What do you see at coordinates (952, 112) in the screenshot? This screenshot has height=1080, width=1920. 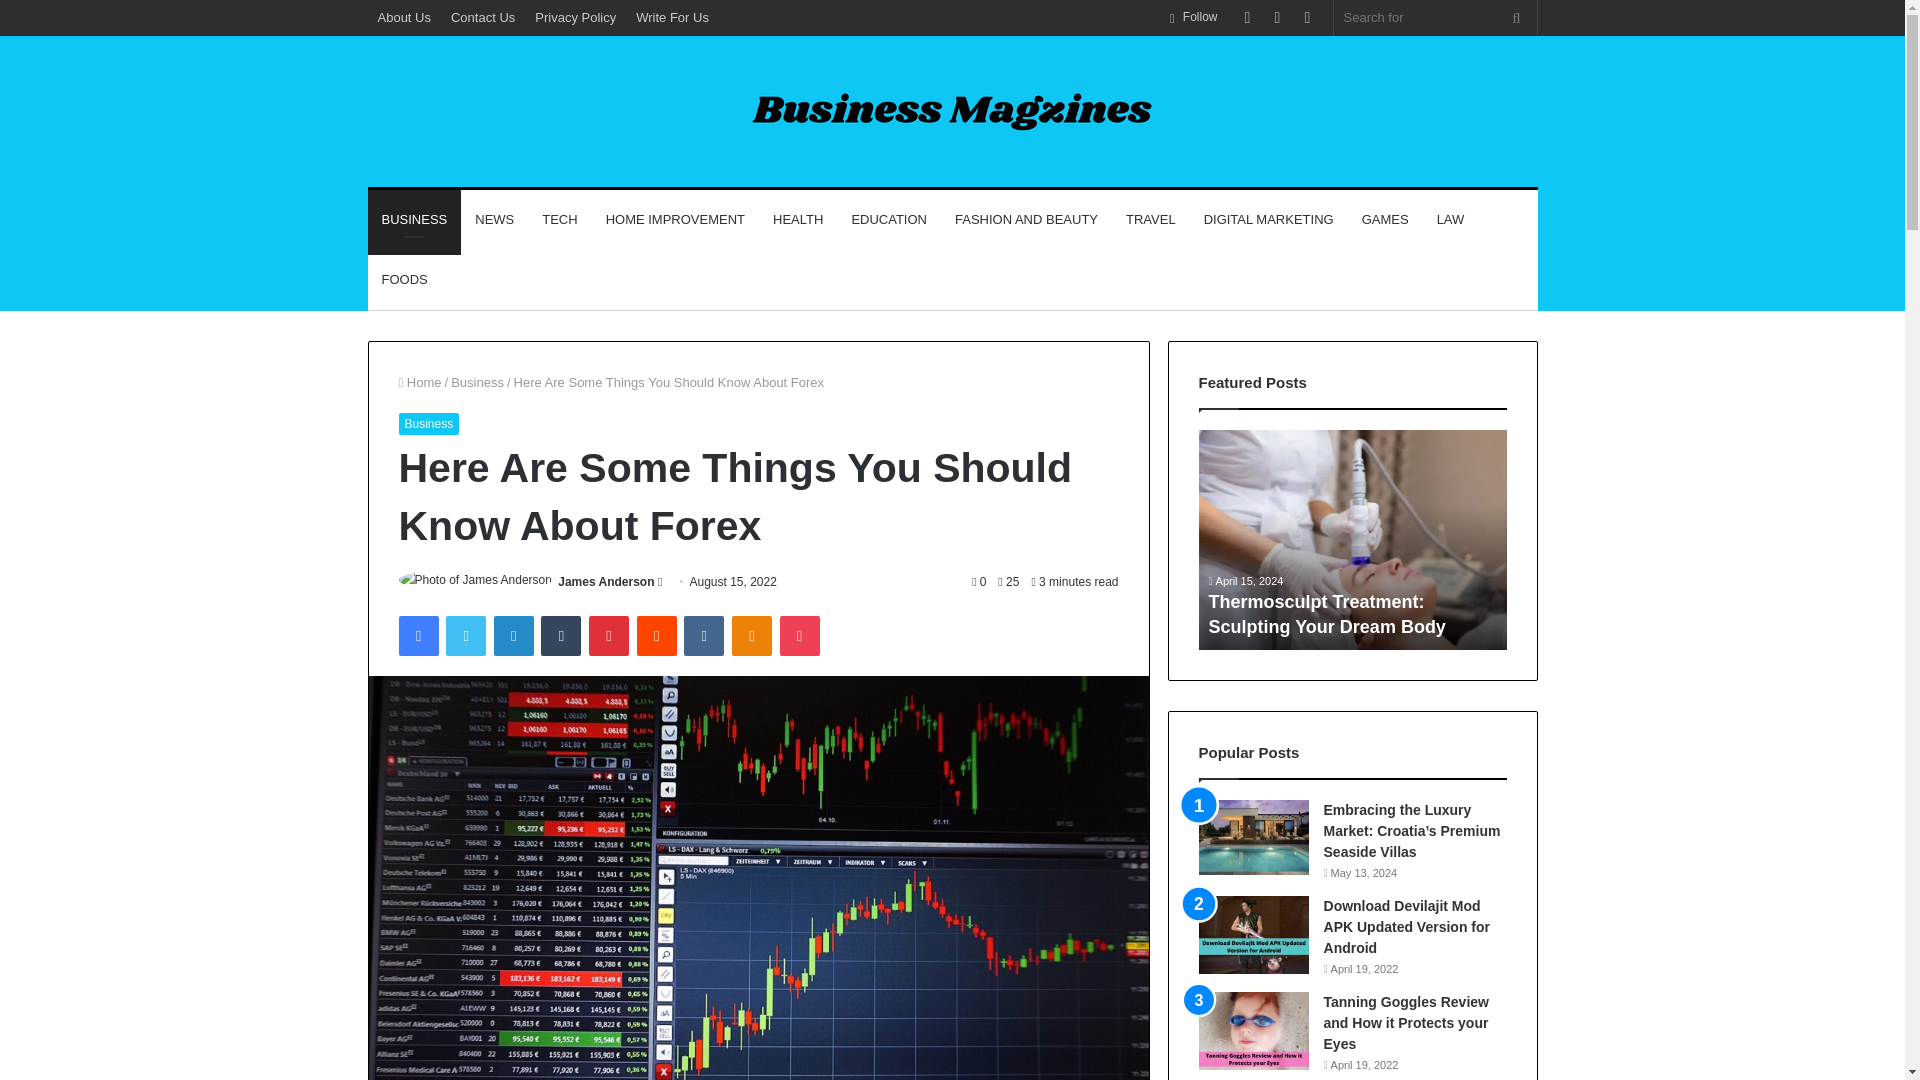 I see `Business Magzines` at bounding box center [952, 112].